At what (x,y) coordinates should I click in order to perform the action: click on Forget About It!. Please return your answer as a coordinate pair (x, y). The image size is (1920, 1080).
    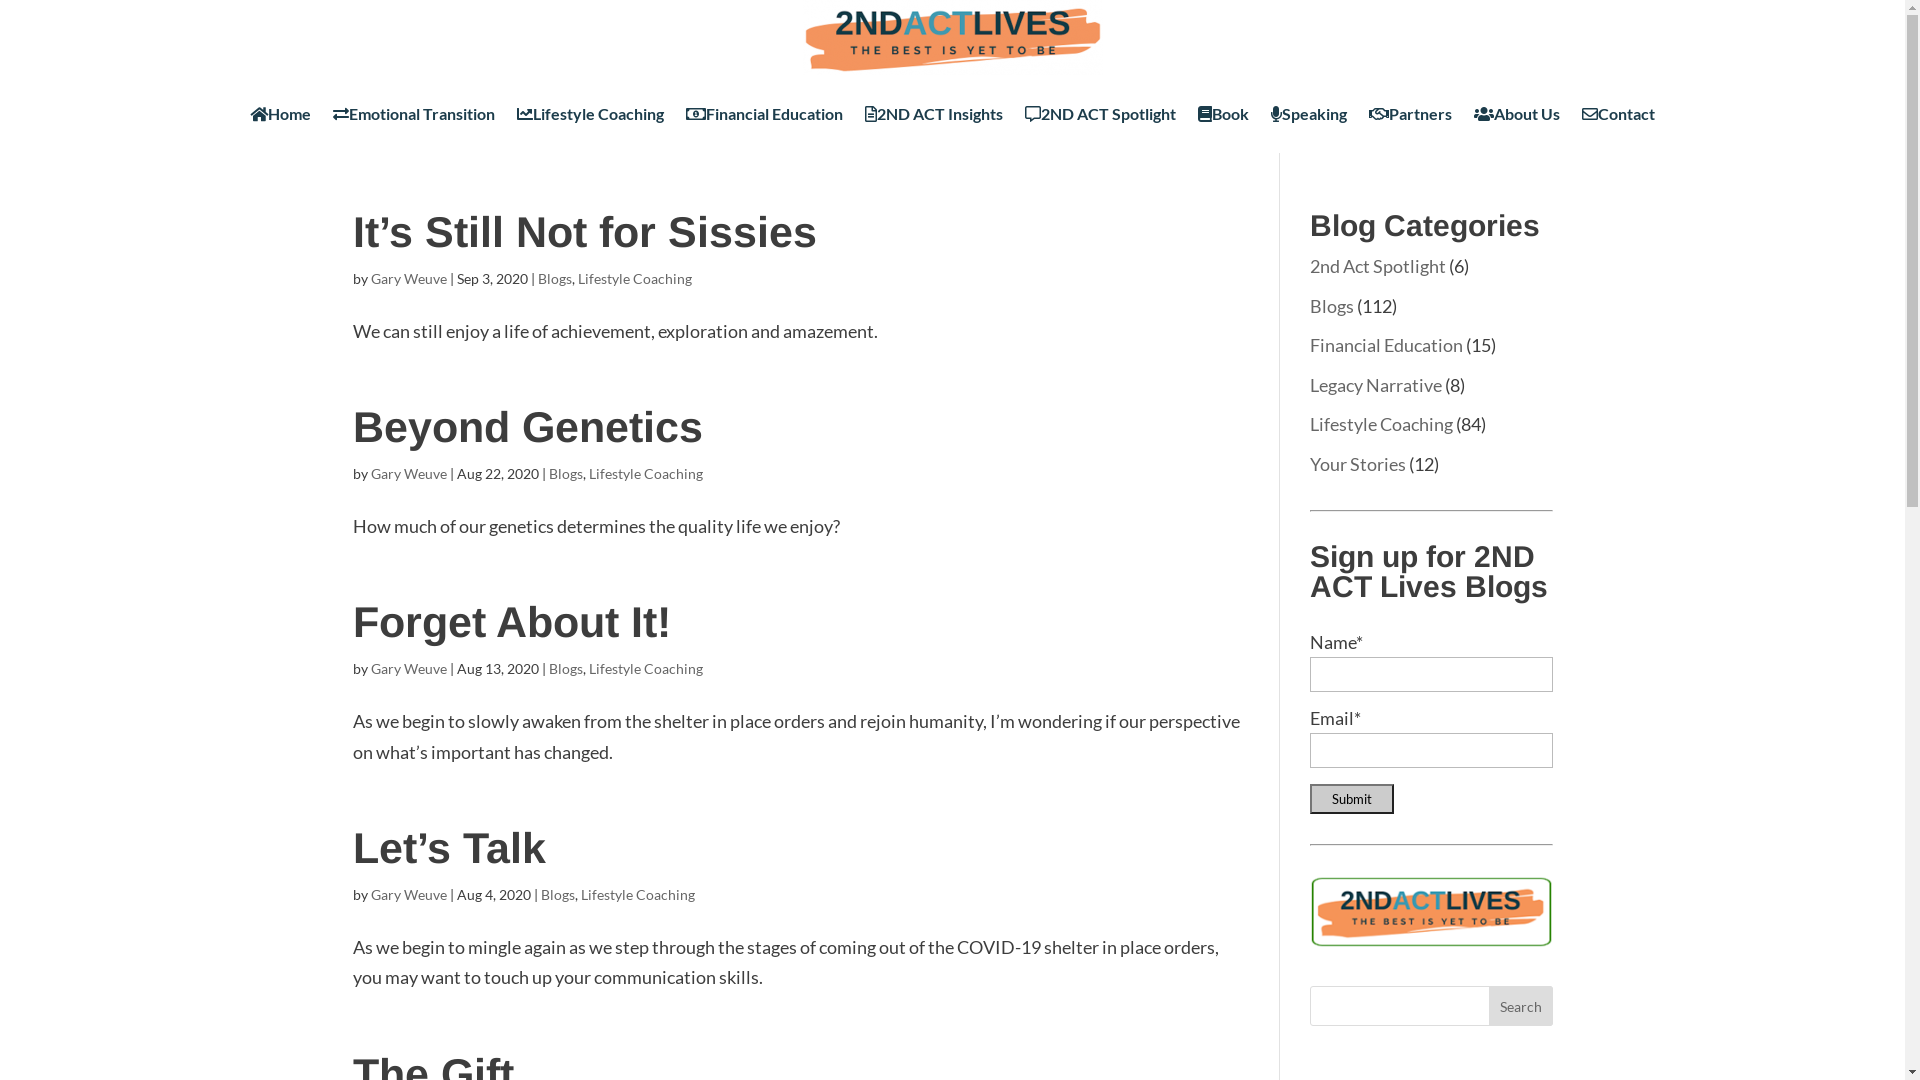
    Looking at the image, I should click on (511, 622).